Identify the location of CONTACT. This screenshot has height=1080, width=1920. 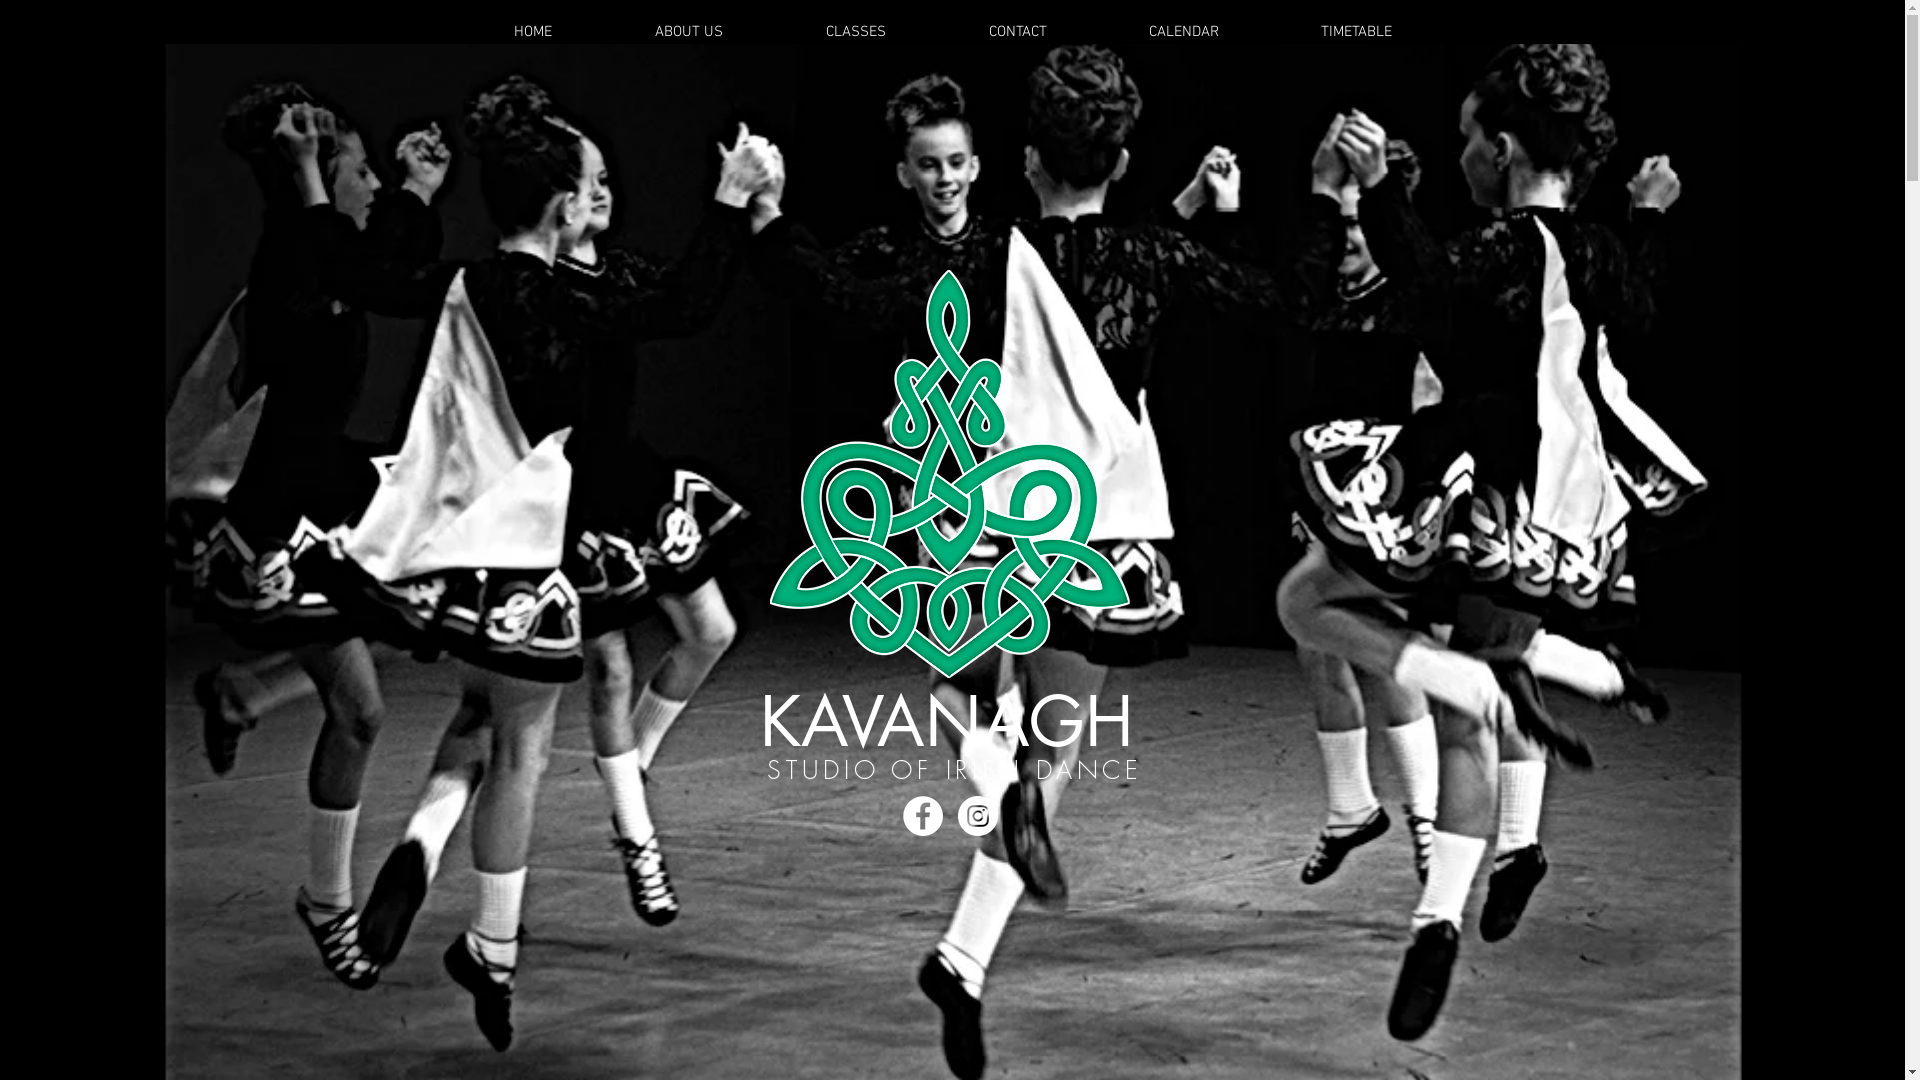
(1018, 32).